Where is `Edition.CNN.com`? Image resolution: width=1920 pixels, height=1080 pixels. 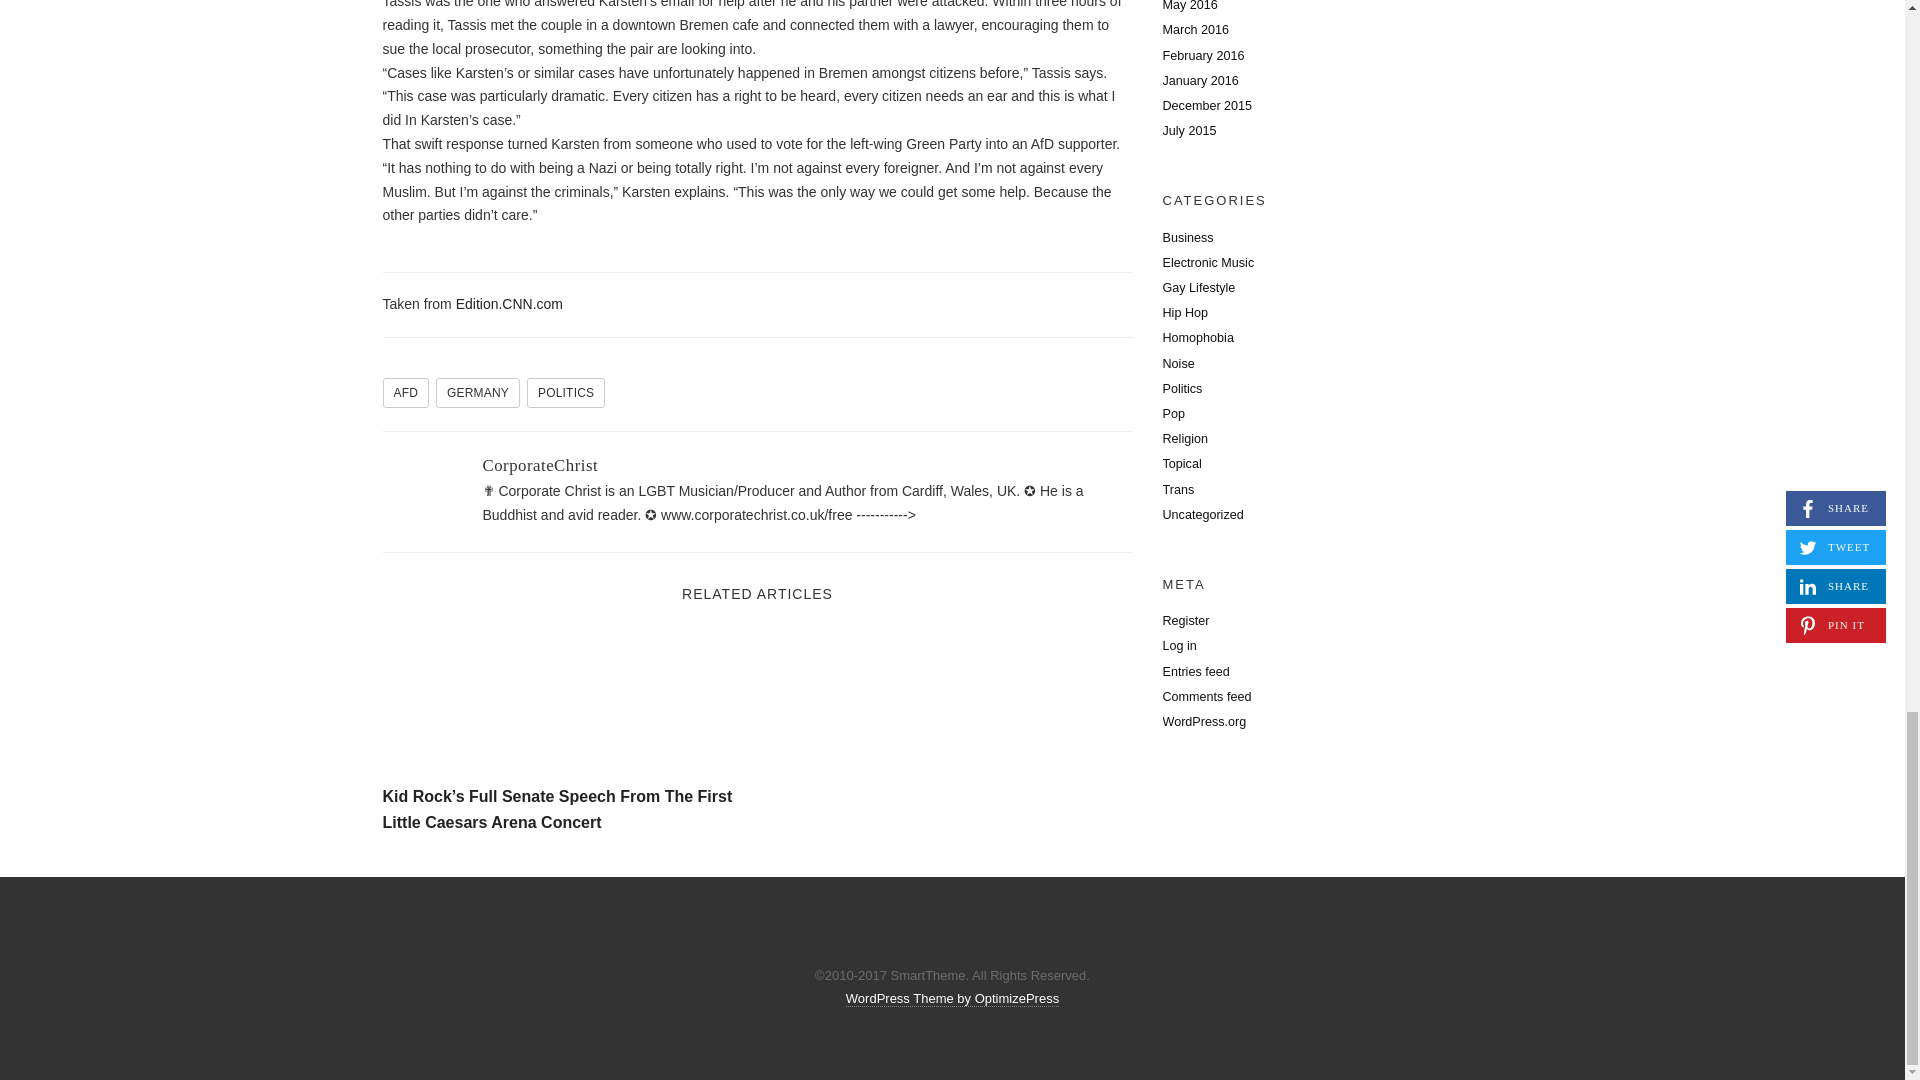 Edition.CNN.com is located at coordinates (509, 304).